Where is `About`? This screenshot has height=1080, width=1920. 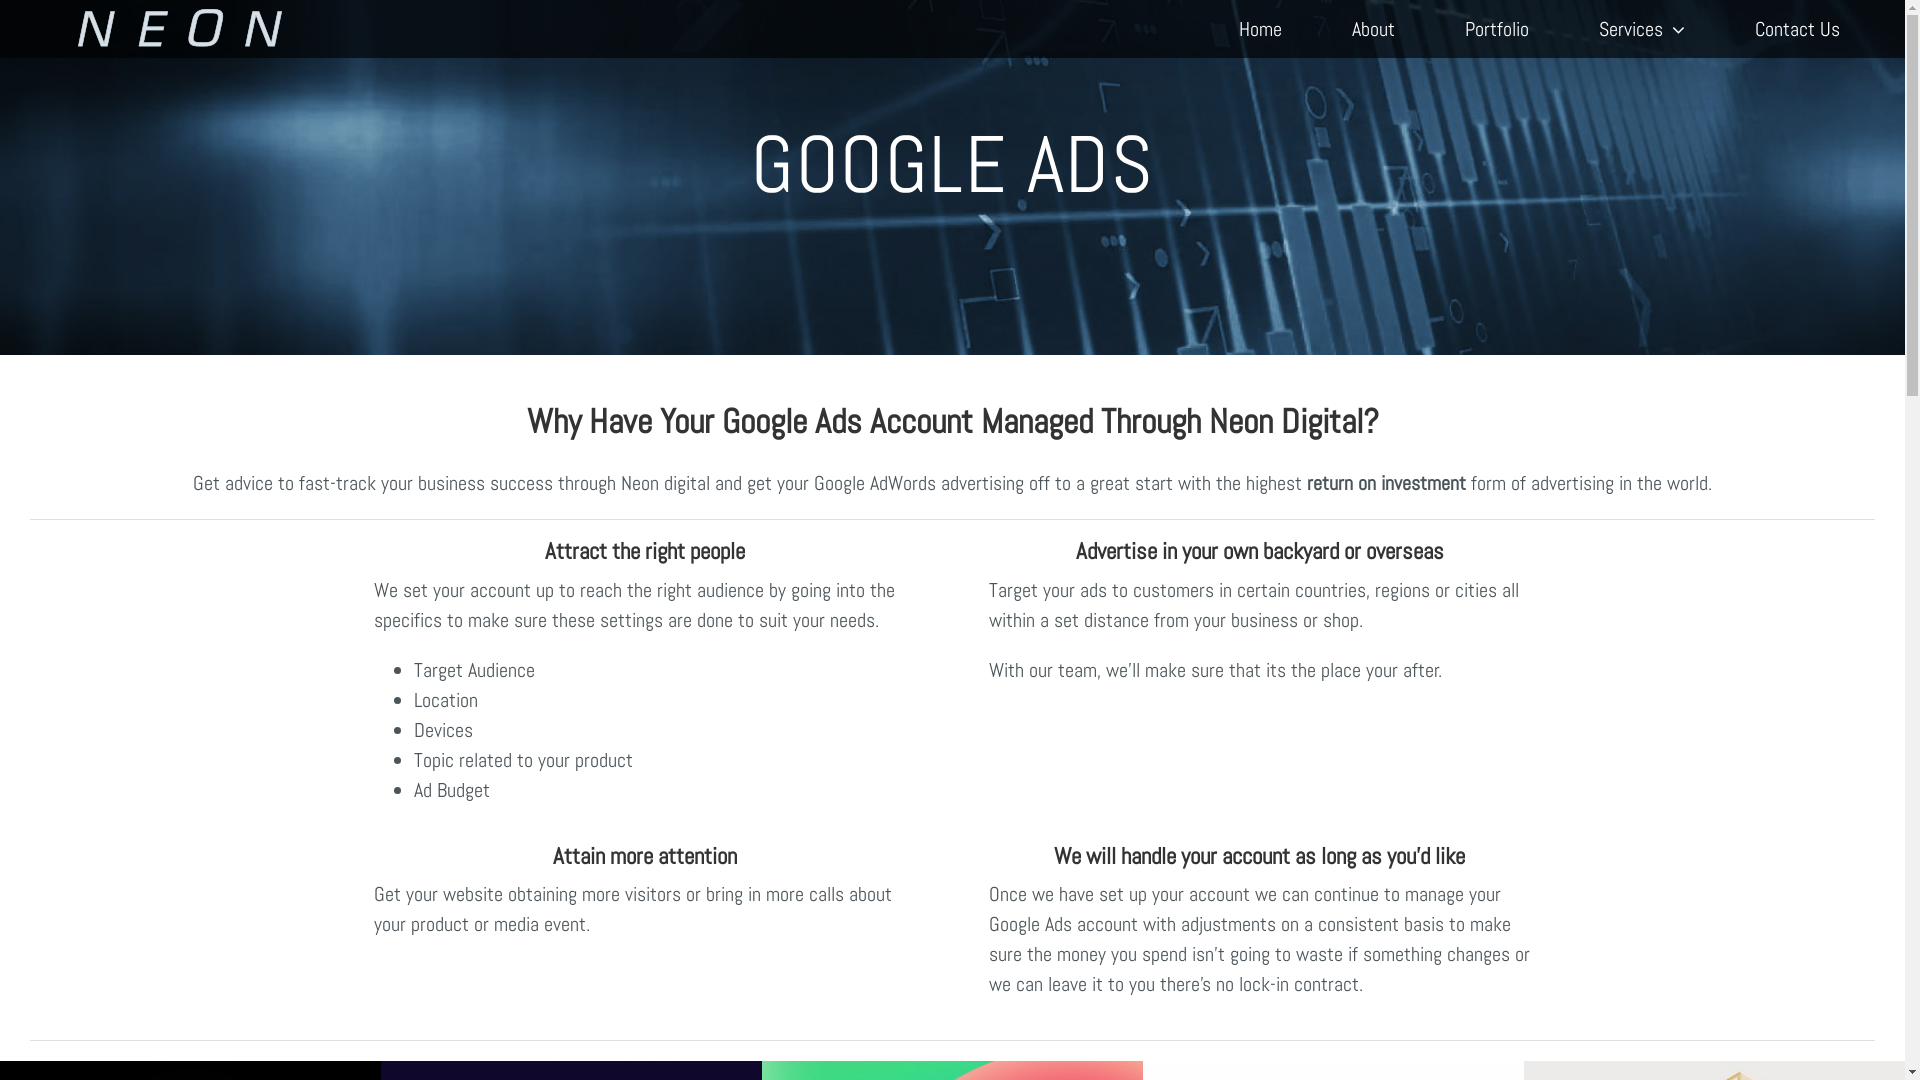
About is located at coordinates (1374, 29).